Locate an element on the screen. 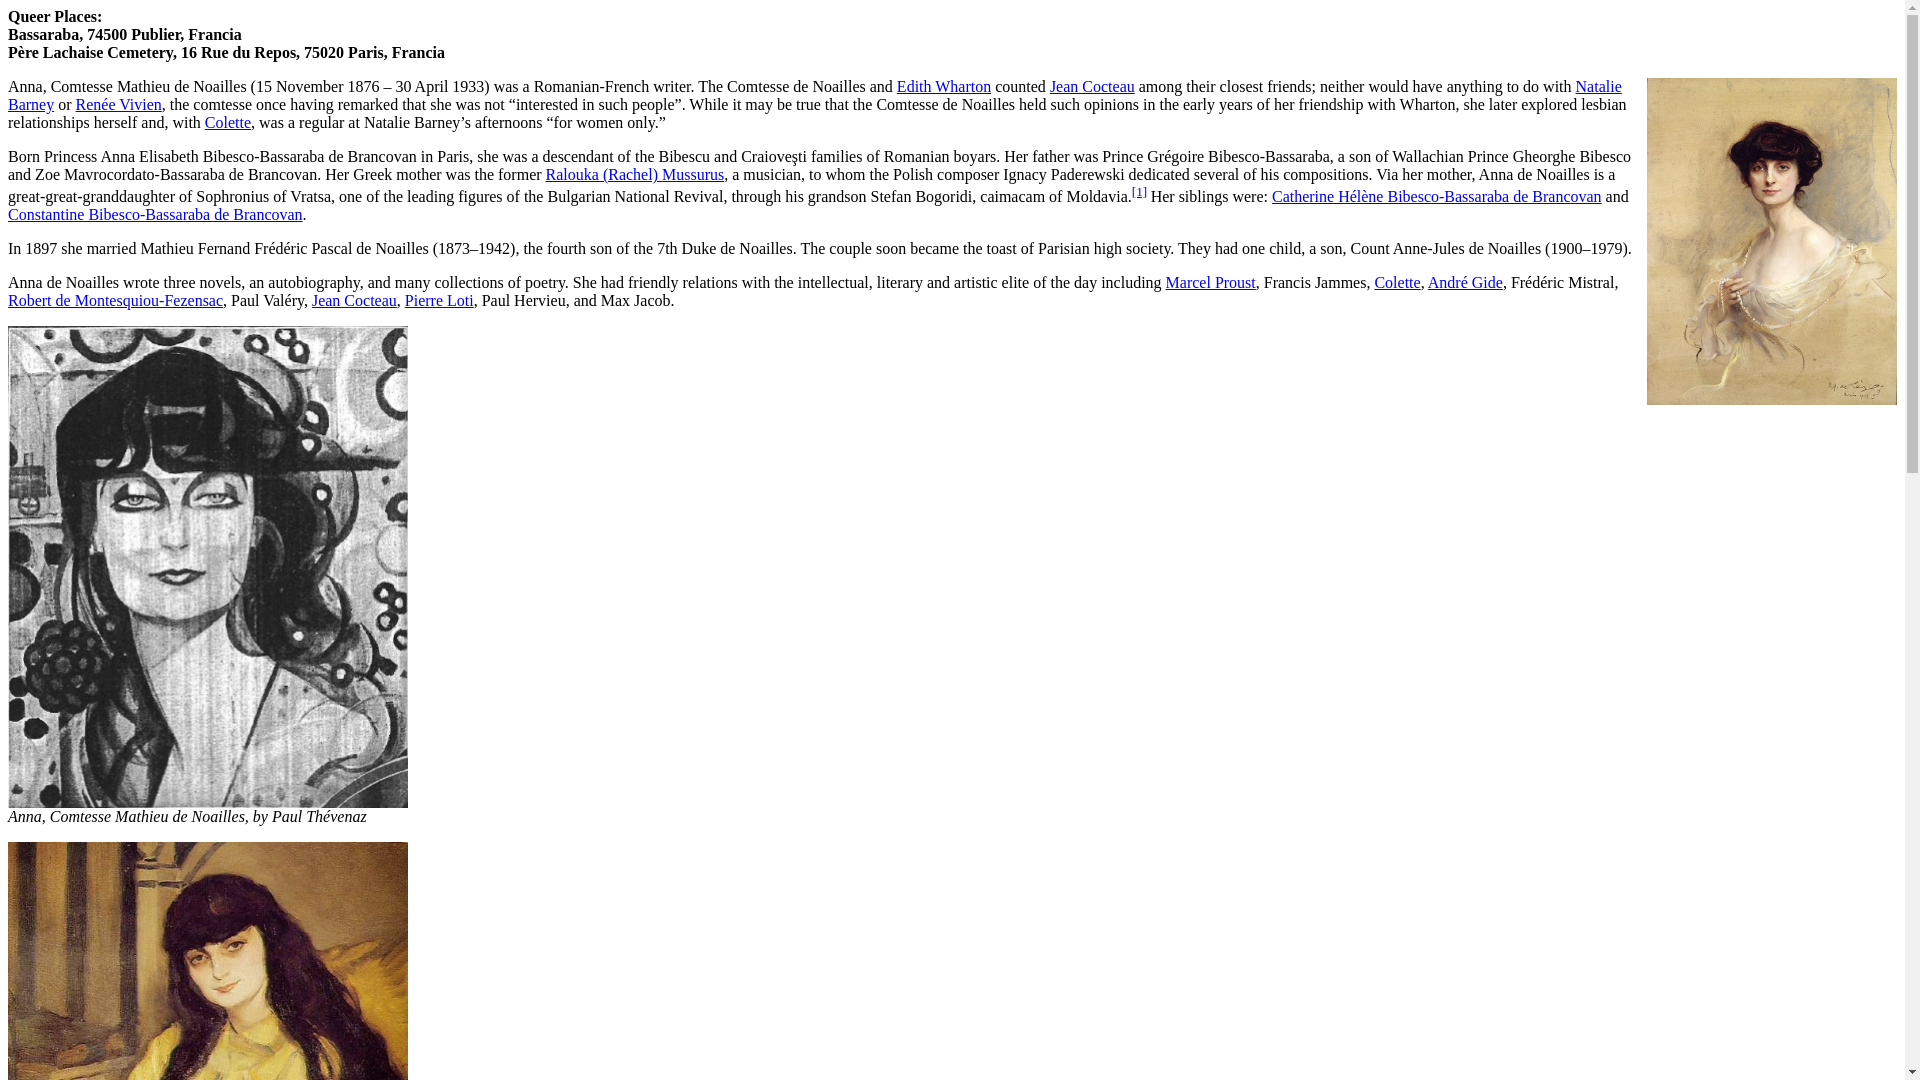  Colette is located at coordinates (228, 122).